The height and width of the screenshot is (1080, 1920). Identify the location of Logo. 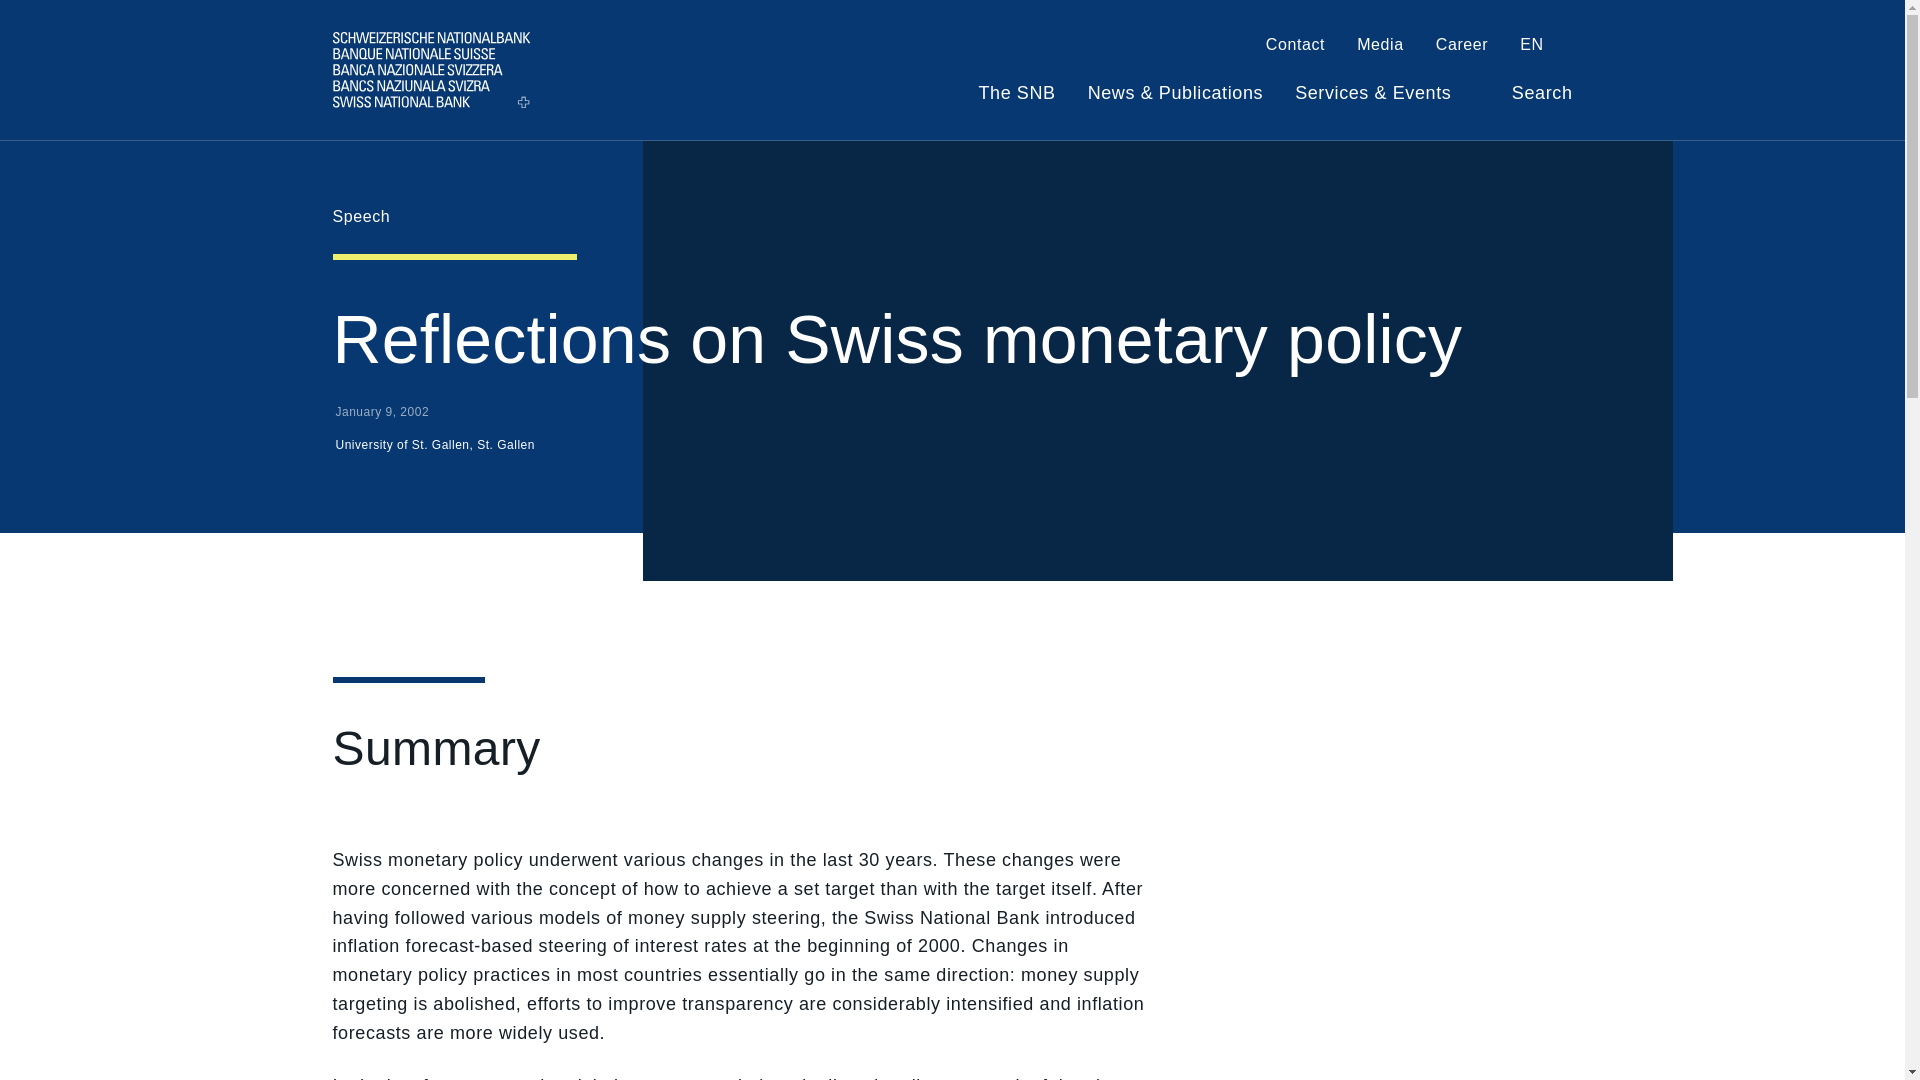
(430, 69).